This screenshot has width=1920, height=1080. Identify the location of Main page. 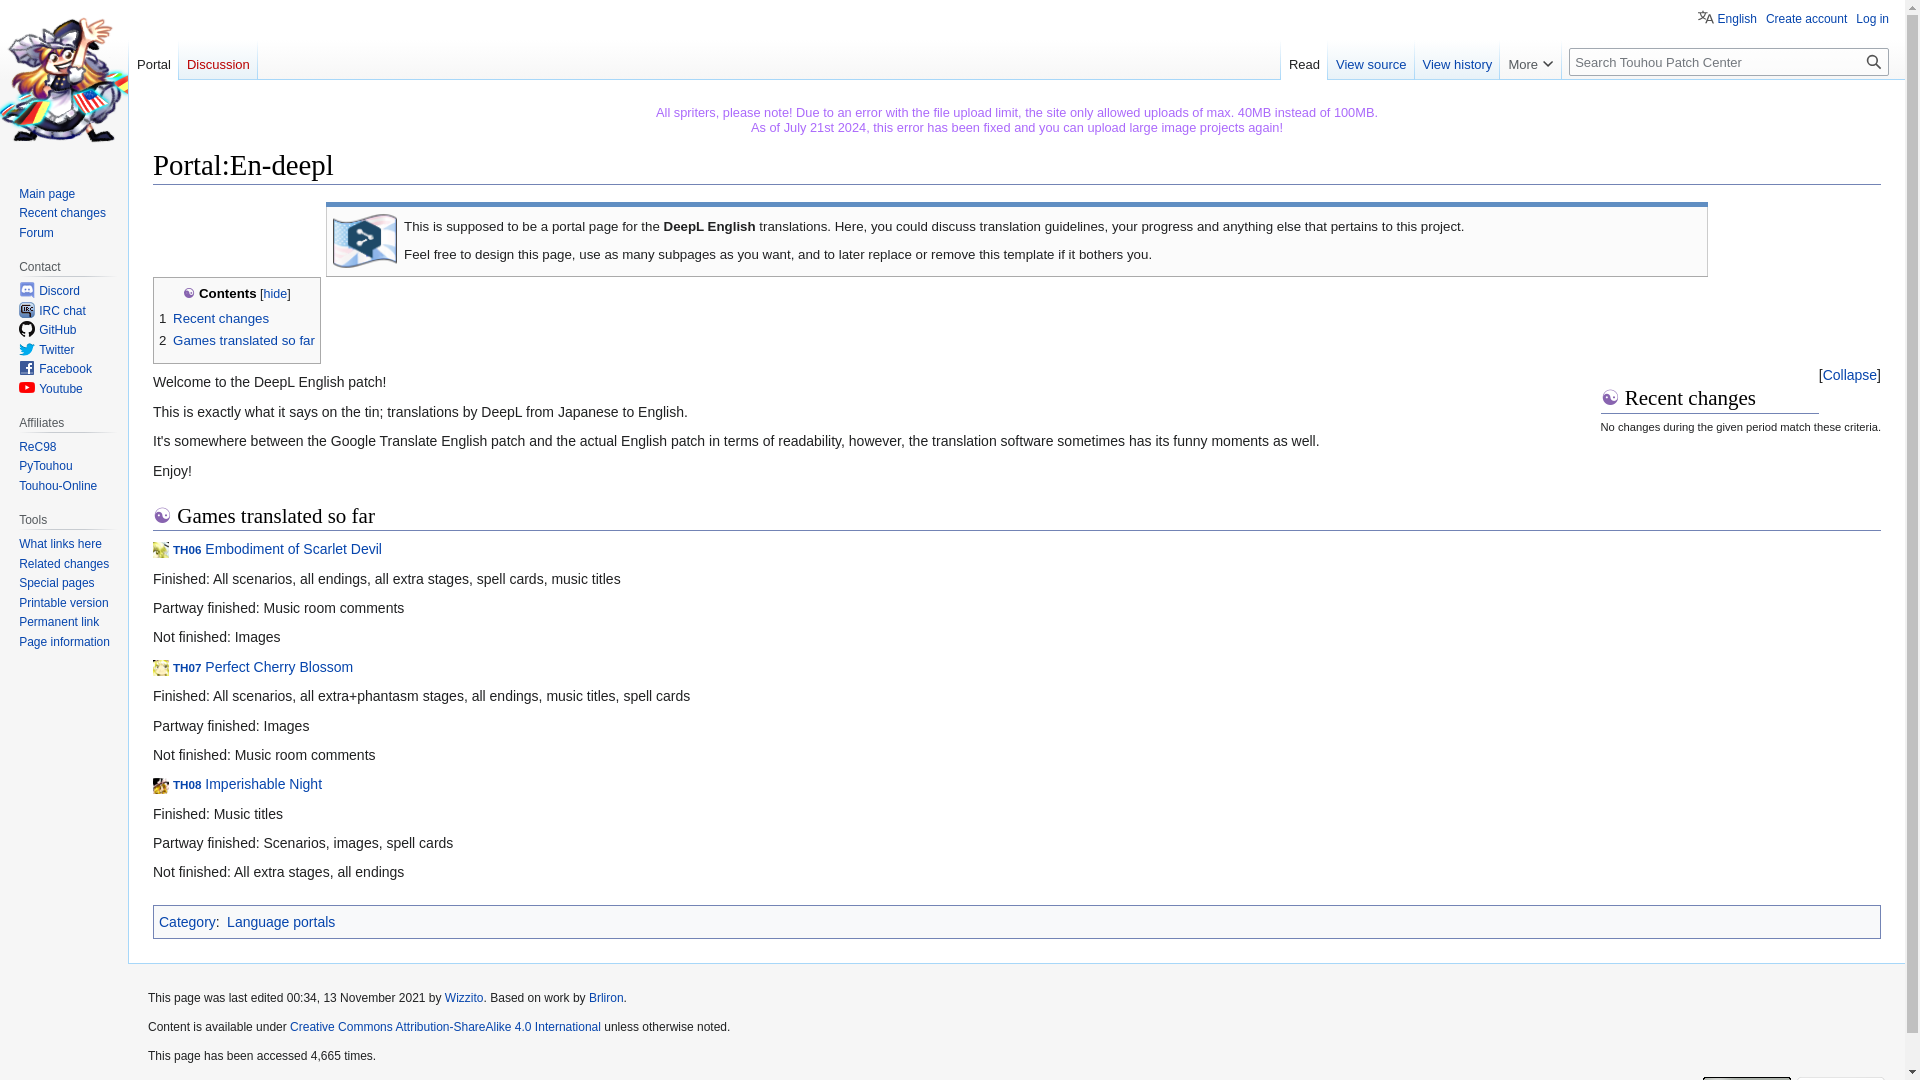
(46, 193).